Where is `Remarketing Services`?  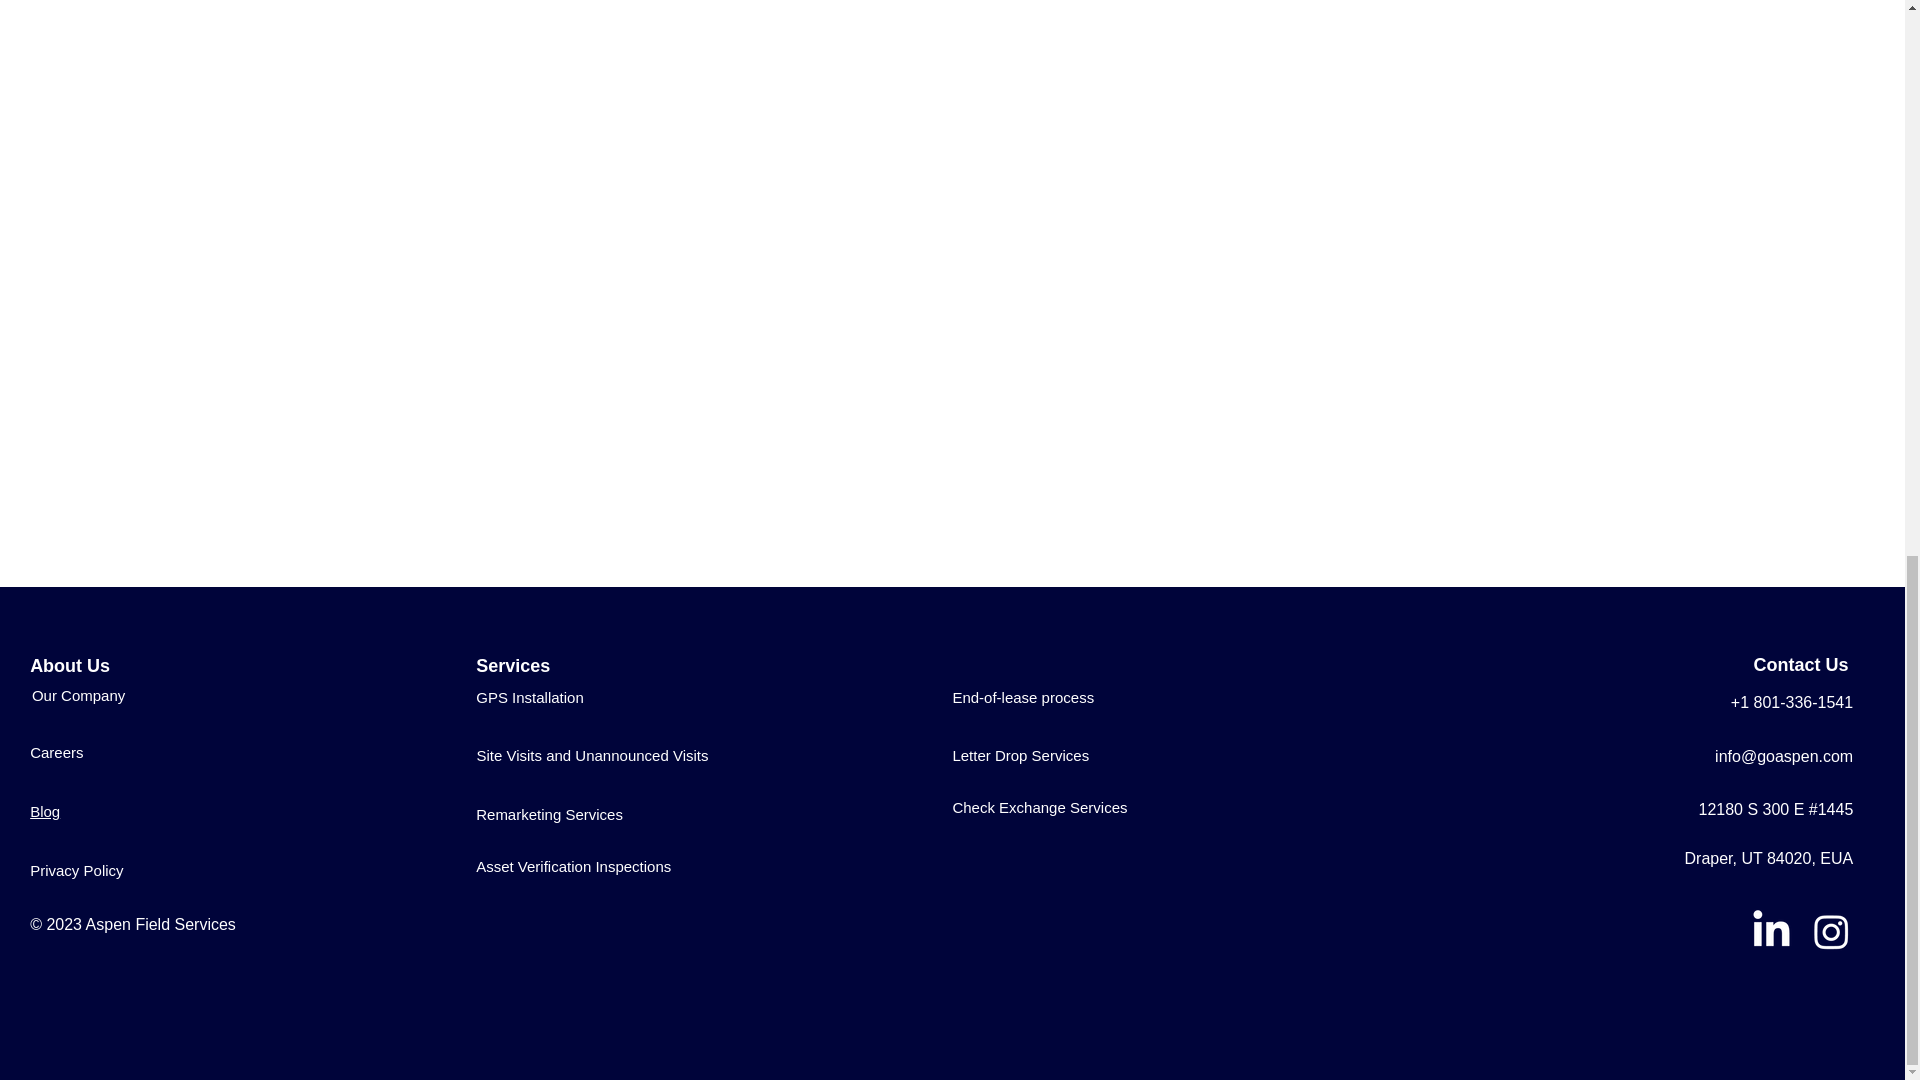 Remarketing Services is located at coordinates (549, 814).